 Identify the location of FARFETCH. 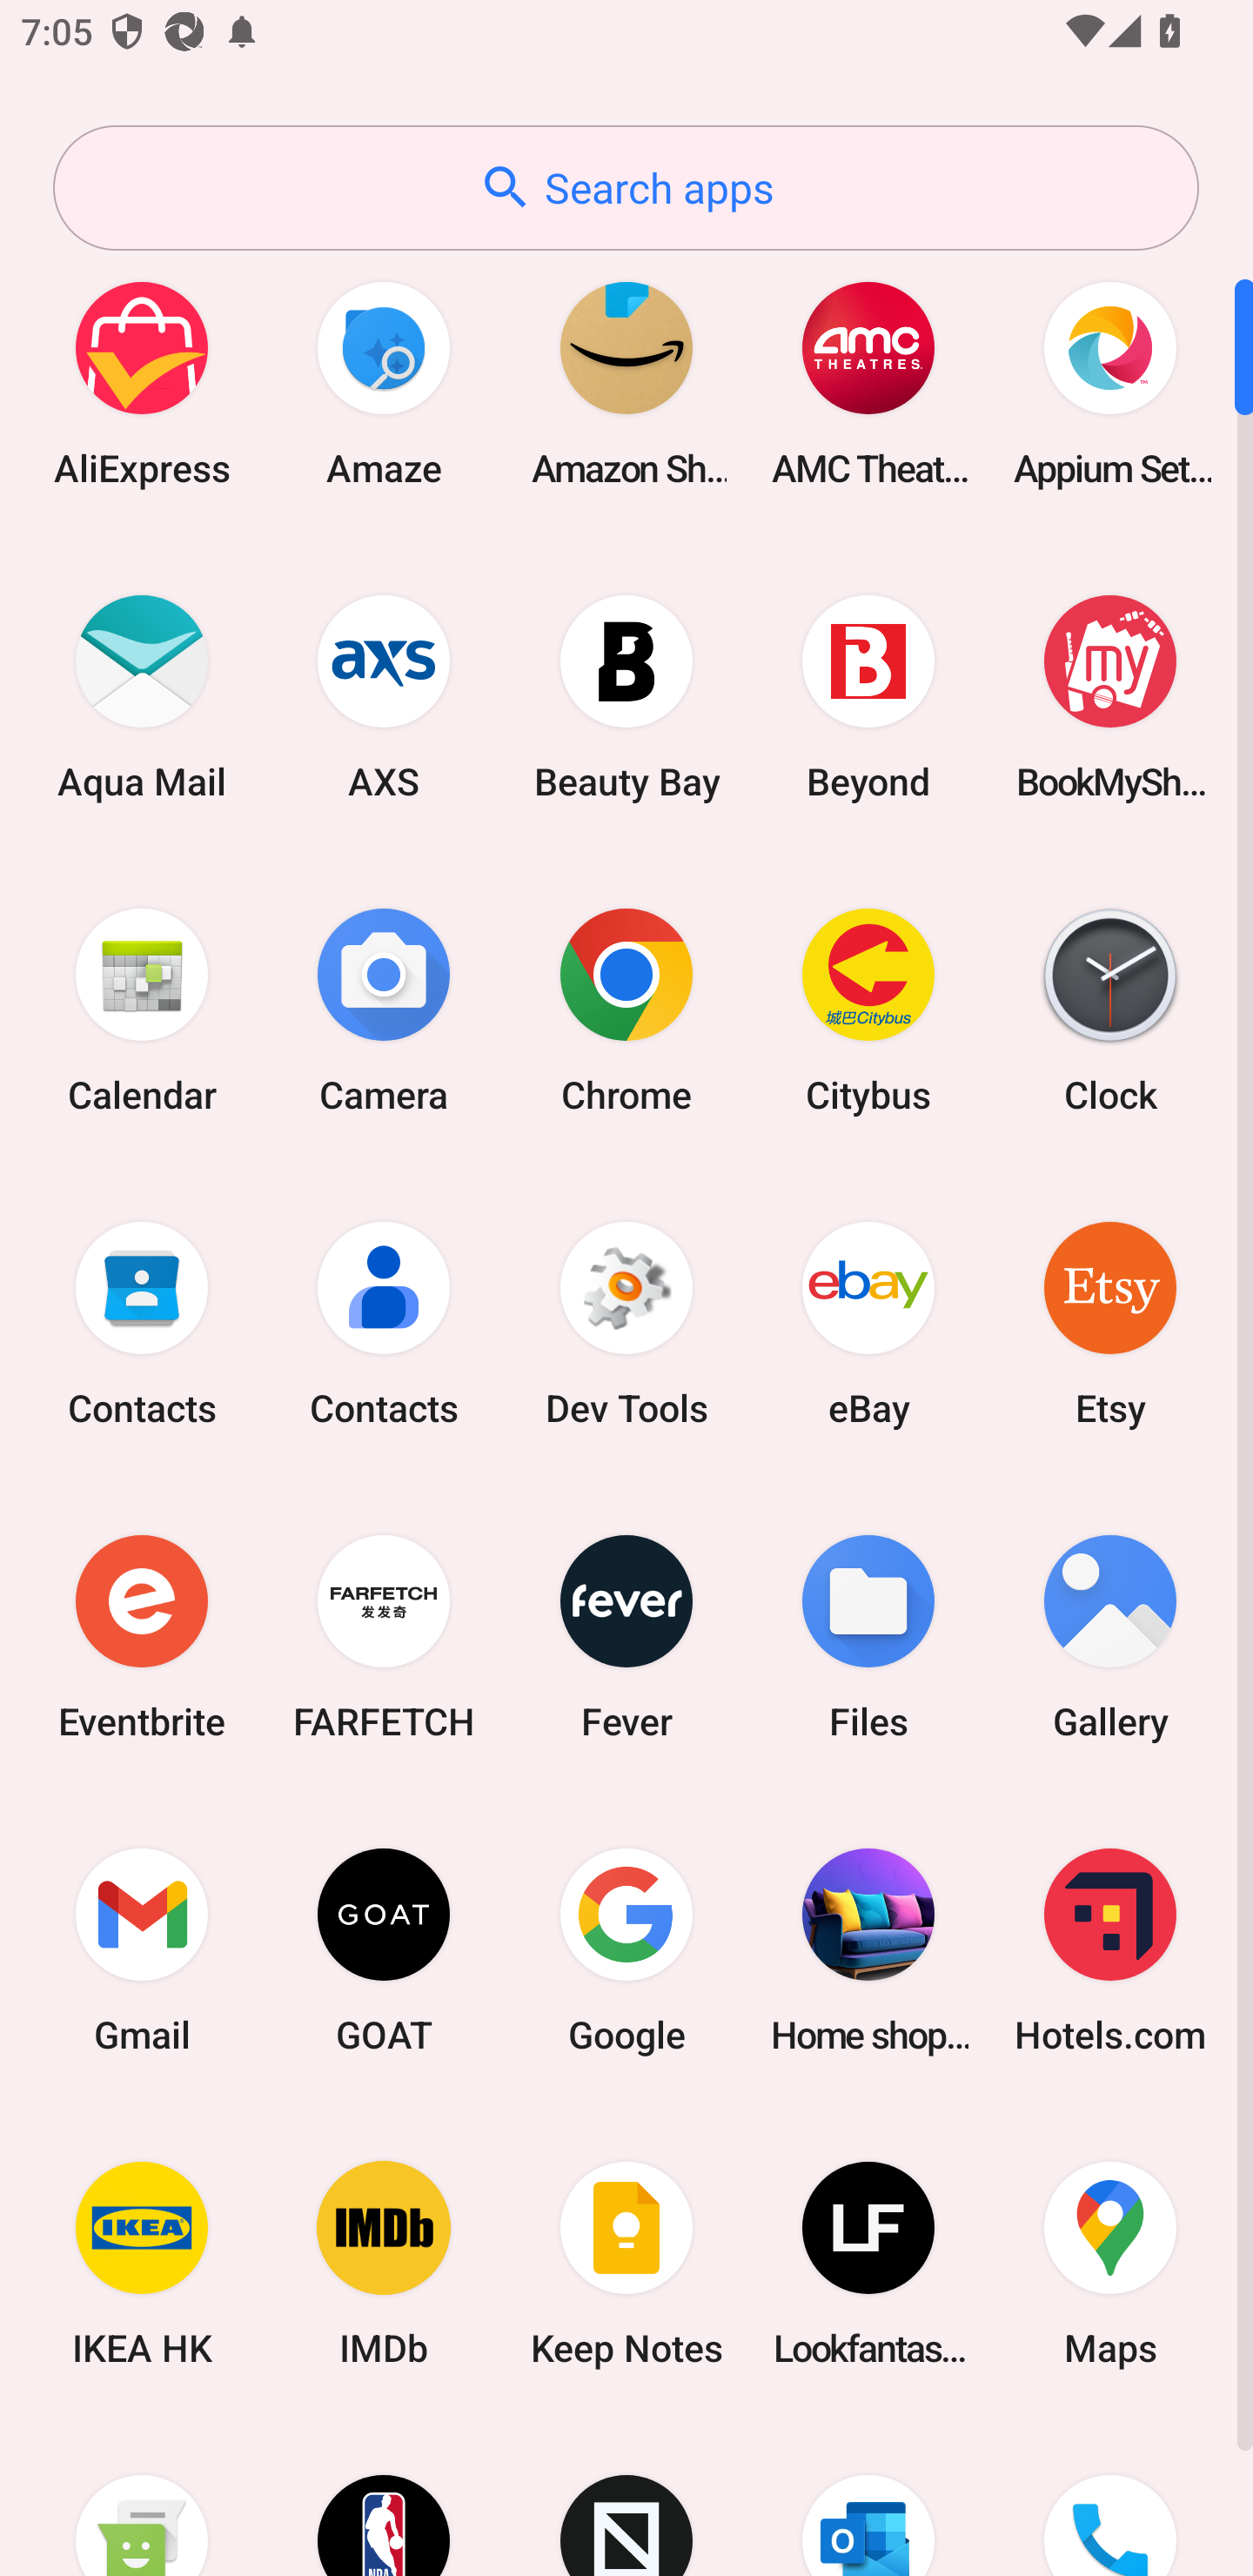
(384, 1636).